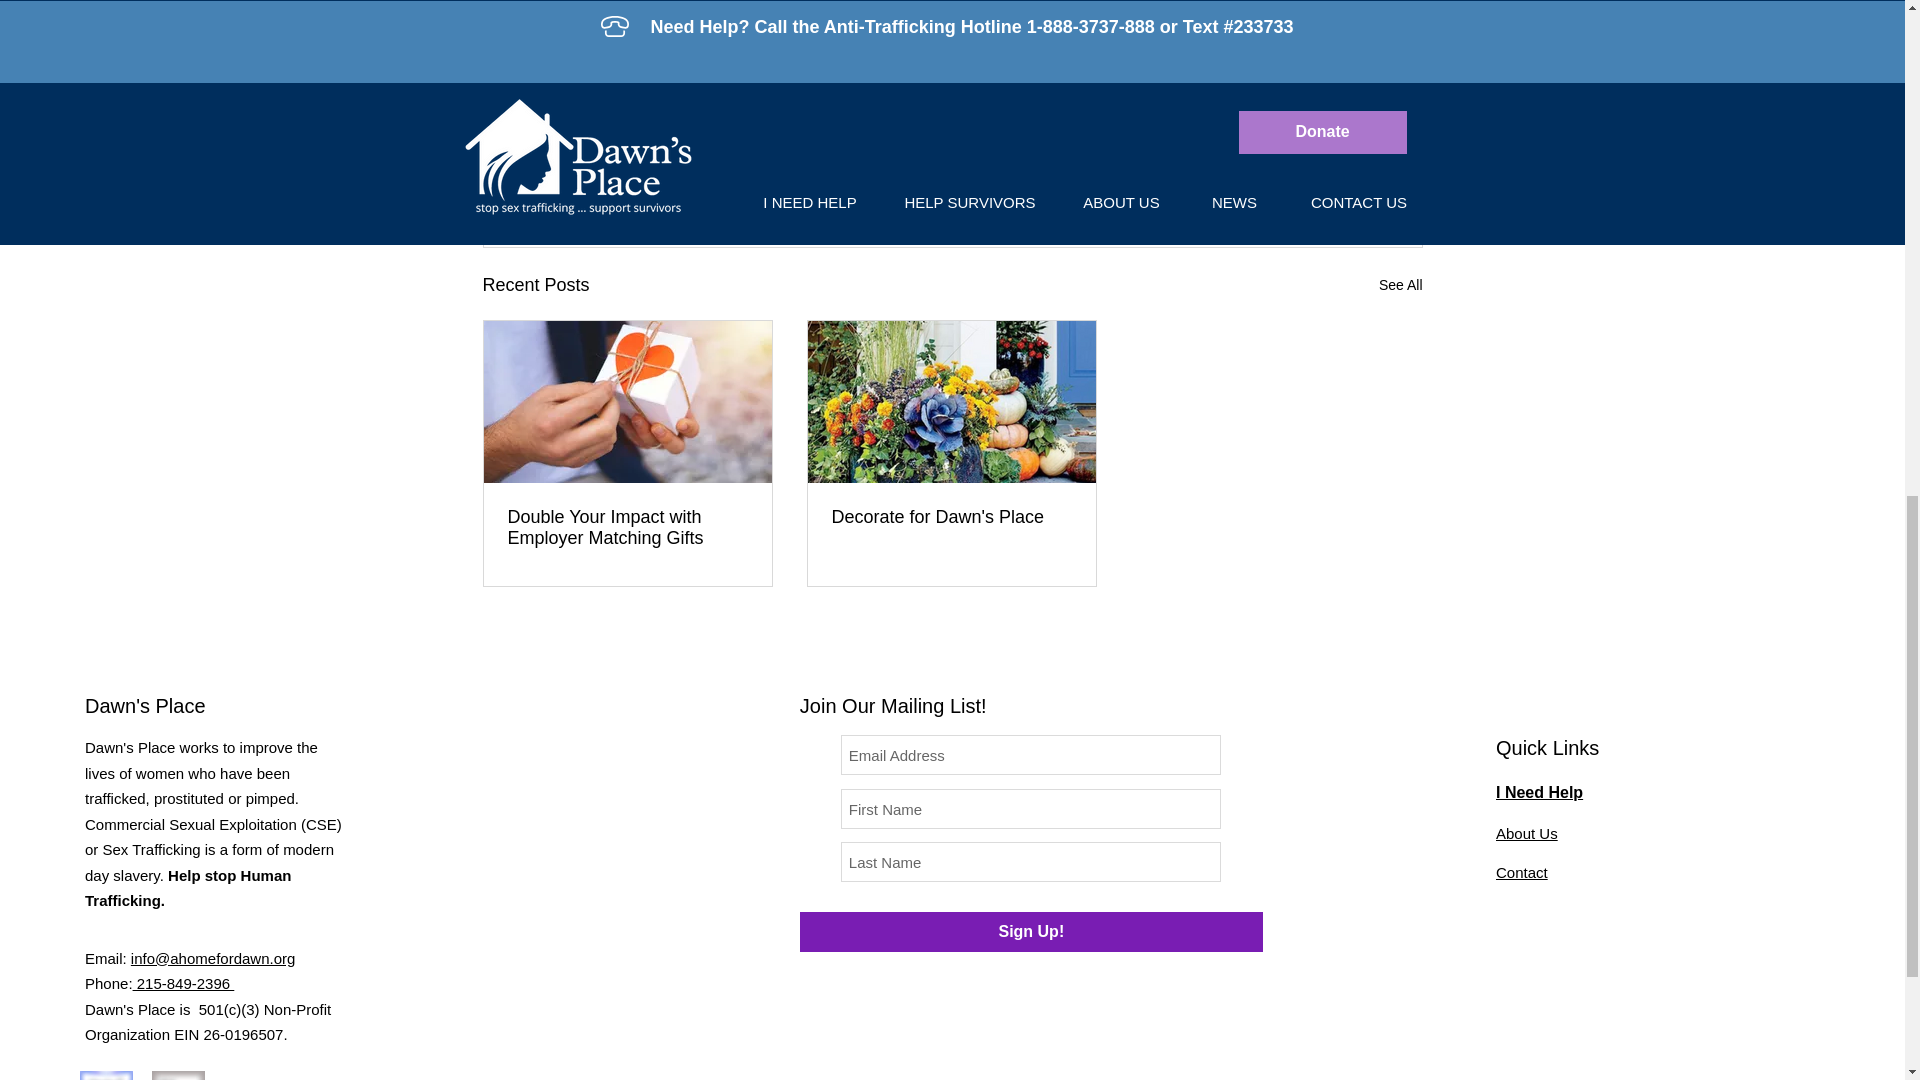 Image resolution: width=1920 pixels, height=1080 pixels. What do you see at coordinates (1400, 286) in the screenshot?
I see `See All` at bounding box center [1400, 286].